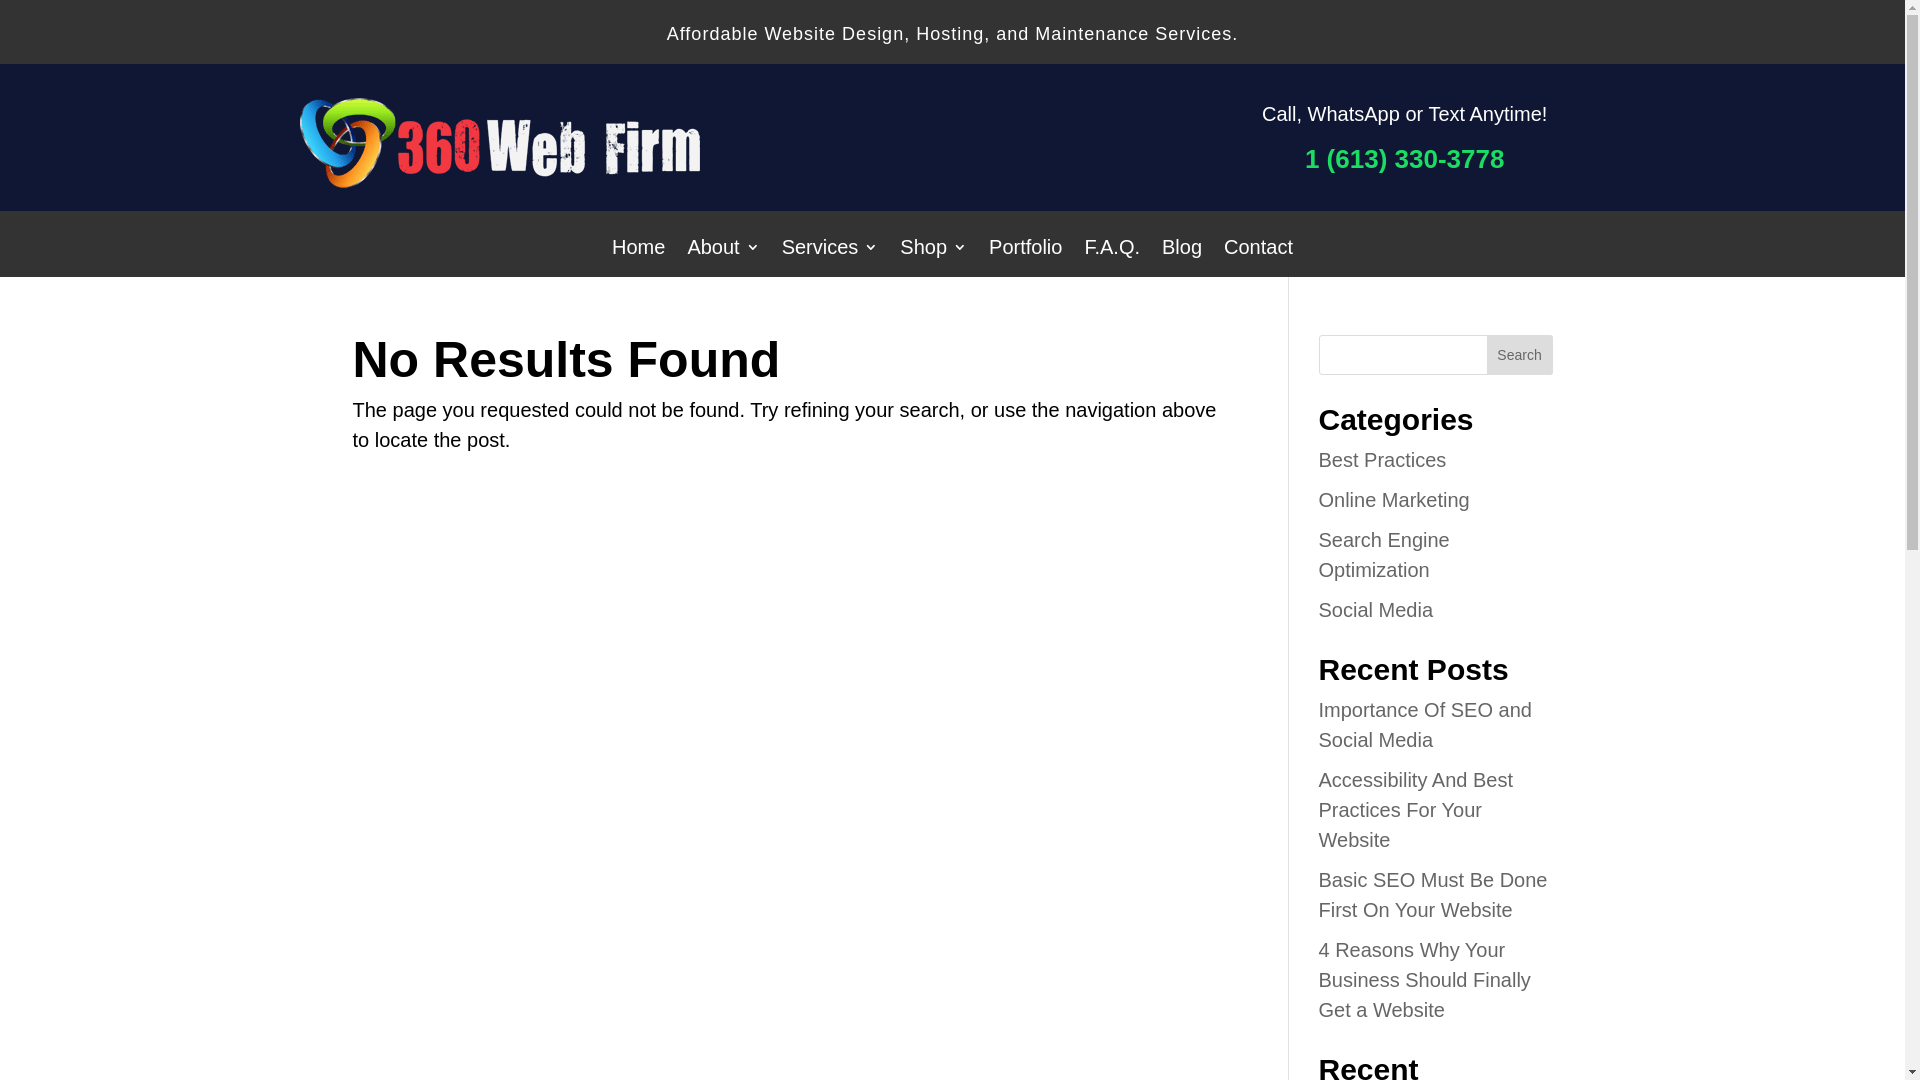 Image resolution: width=1920 pixels, height=1080 pixels. I want to click on About, so click(723, 251).